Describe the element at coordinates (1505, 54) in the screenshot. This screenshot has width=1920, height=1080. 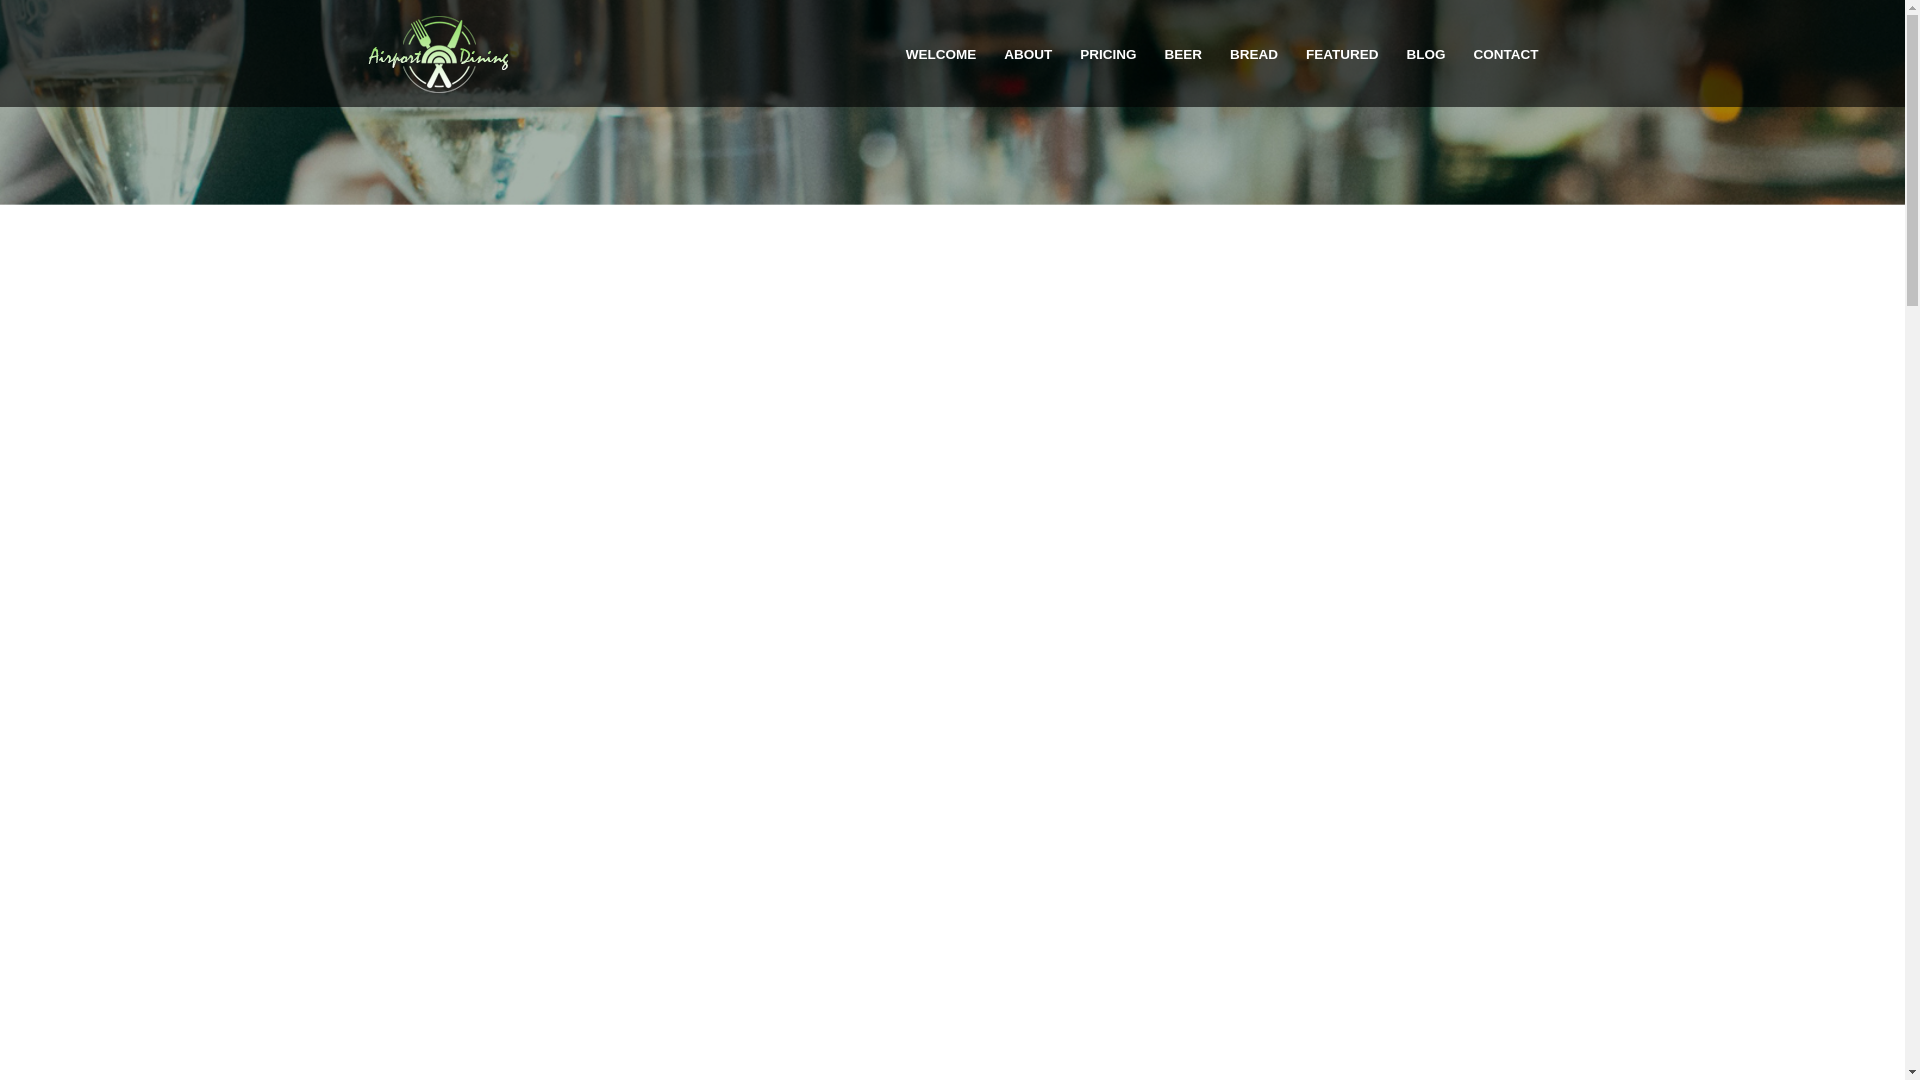
I see `CONTACT` at that location.